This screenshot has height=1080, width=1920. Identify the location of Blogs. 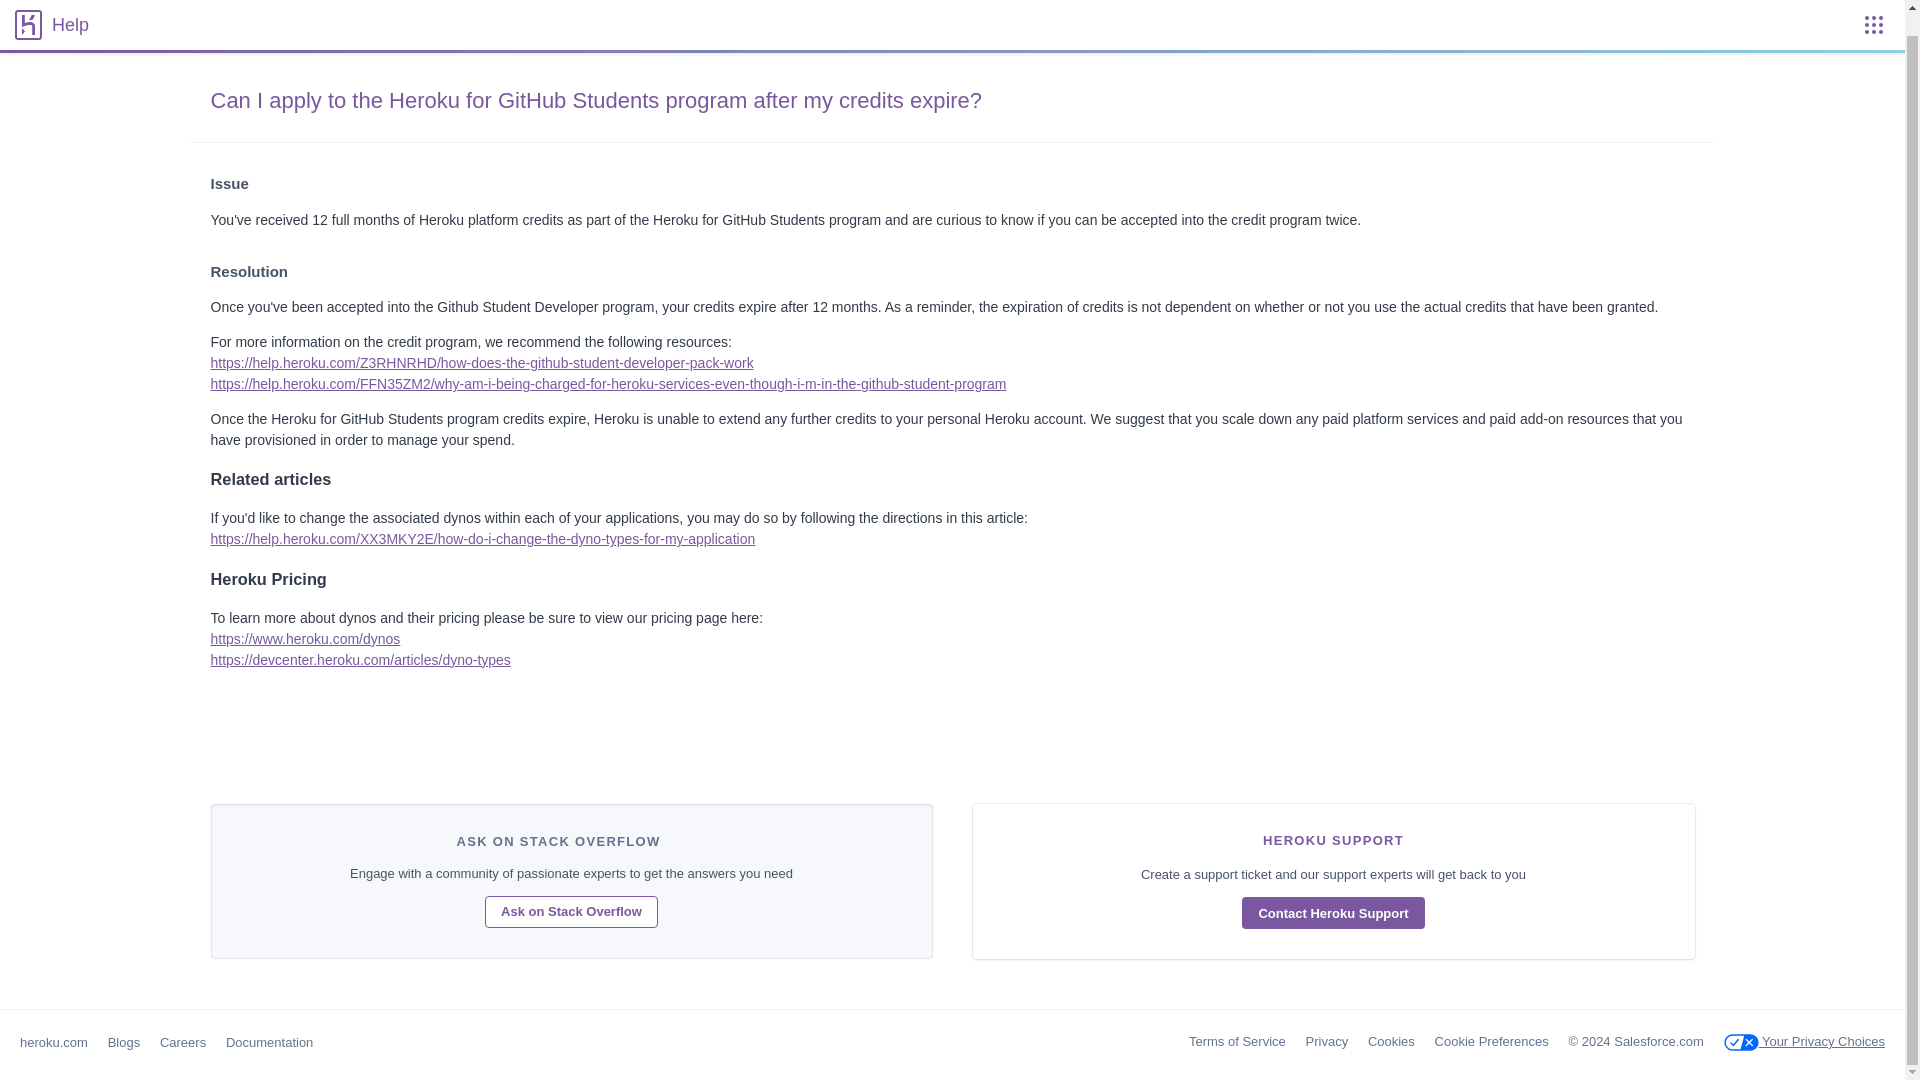
(124, 1042).